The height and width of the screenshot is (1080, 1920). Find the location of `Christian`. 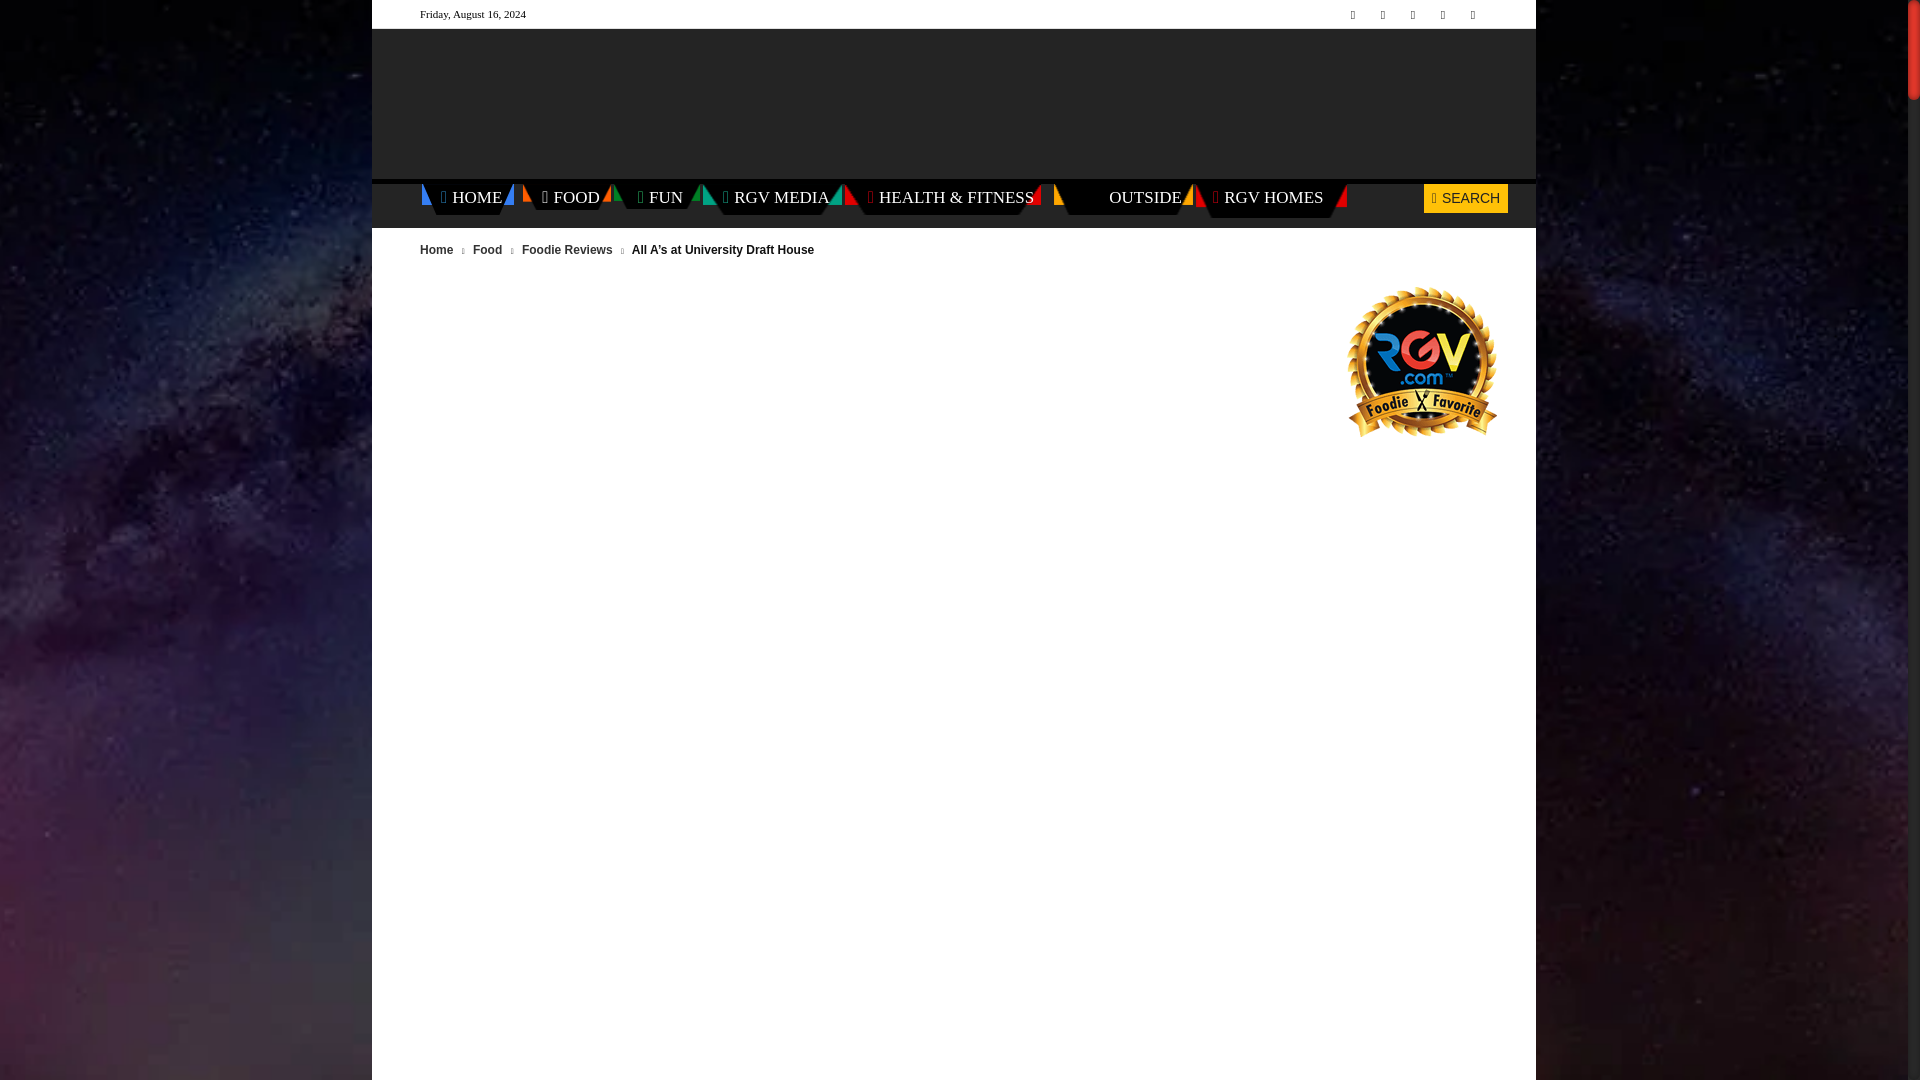

Christian is located at coordinates (186, 936).